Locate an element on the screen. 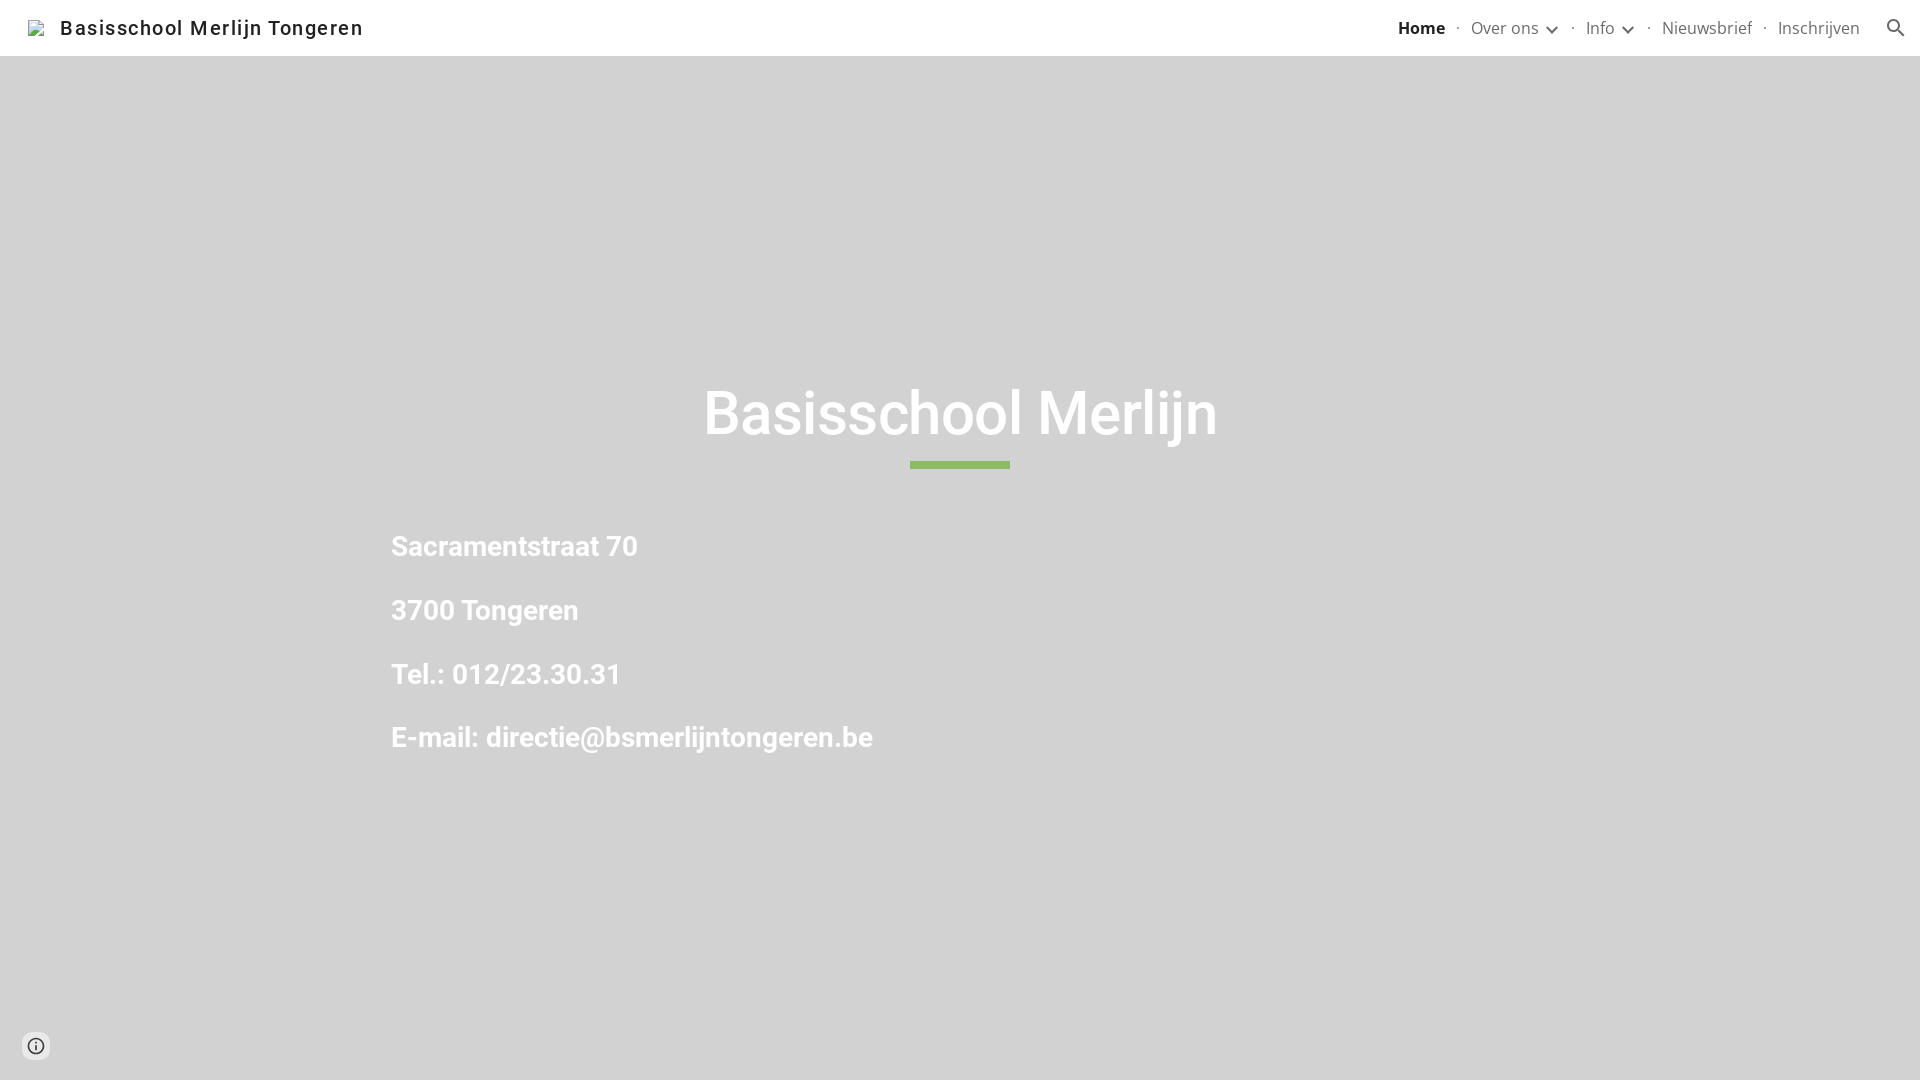 This screenshot has height=1080, width=1920. Nieuwsbrief is located at coordinates (1707, 28).